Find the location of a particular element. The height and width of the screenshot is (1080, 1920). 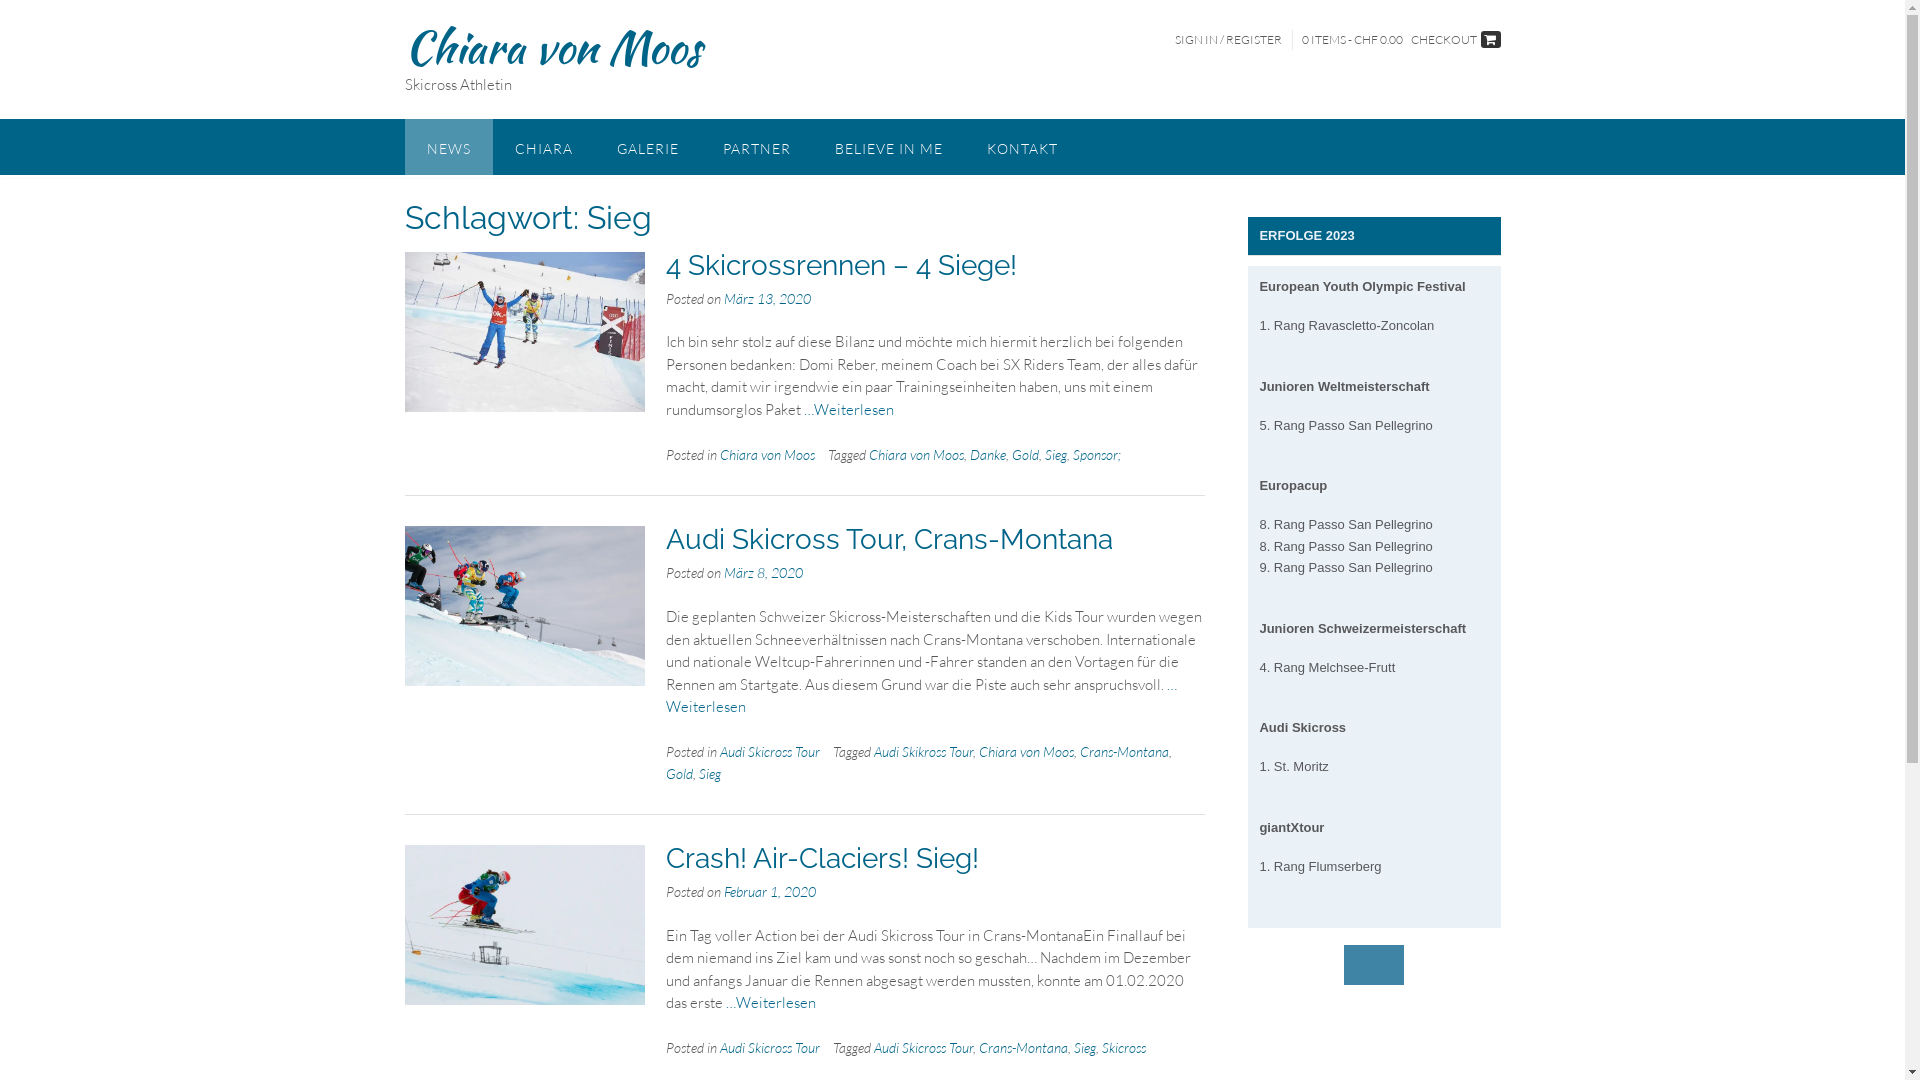

Skicross is located at coordinates (1124, 1048).